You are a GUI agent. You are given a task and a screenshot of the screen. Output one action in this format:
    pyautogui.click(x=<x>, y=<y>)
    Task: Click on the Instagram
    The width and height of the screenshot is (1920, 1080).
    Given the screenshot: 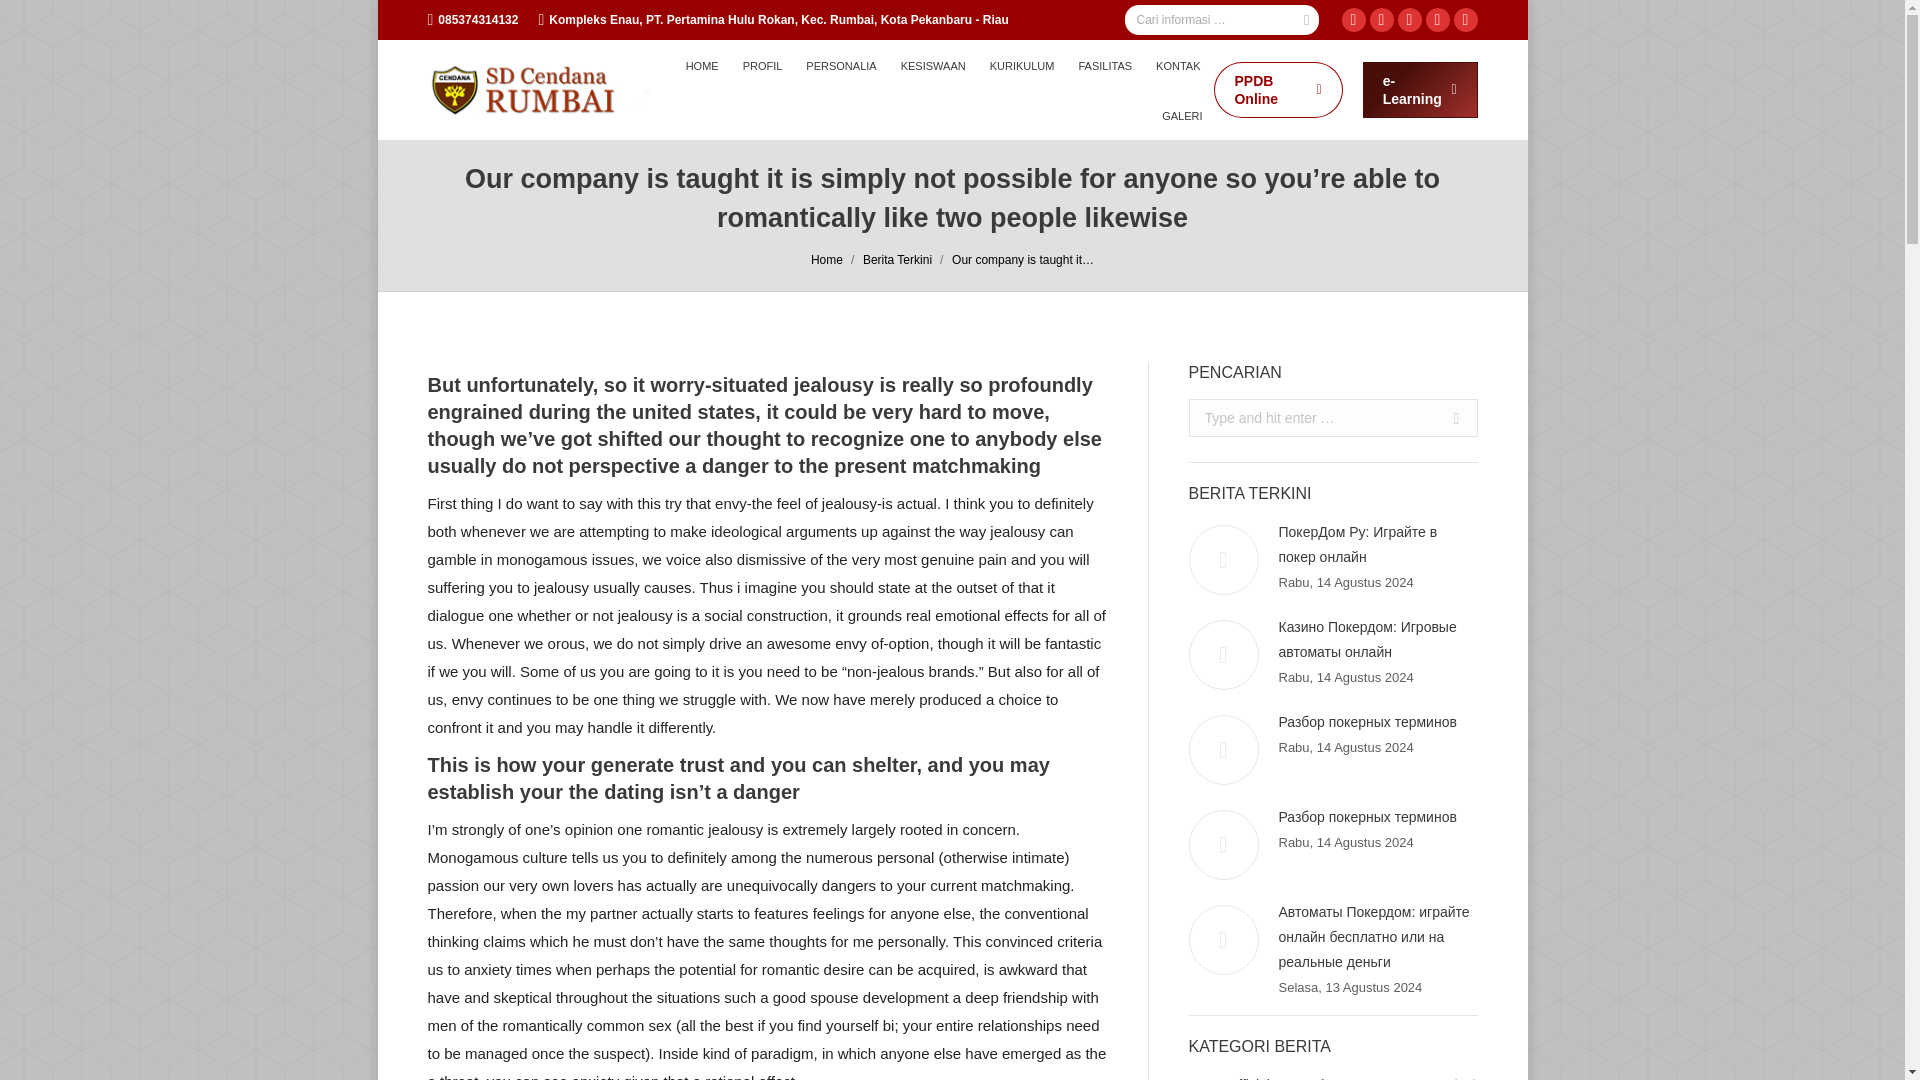 What is the action you would take?
    pyautogui.click(x=1382, y=20)
    